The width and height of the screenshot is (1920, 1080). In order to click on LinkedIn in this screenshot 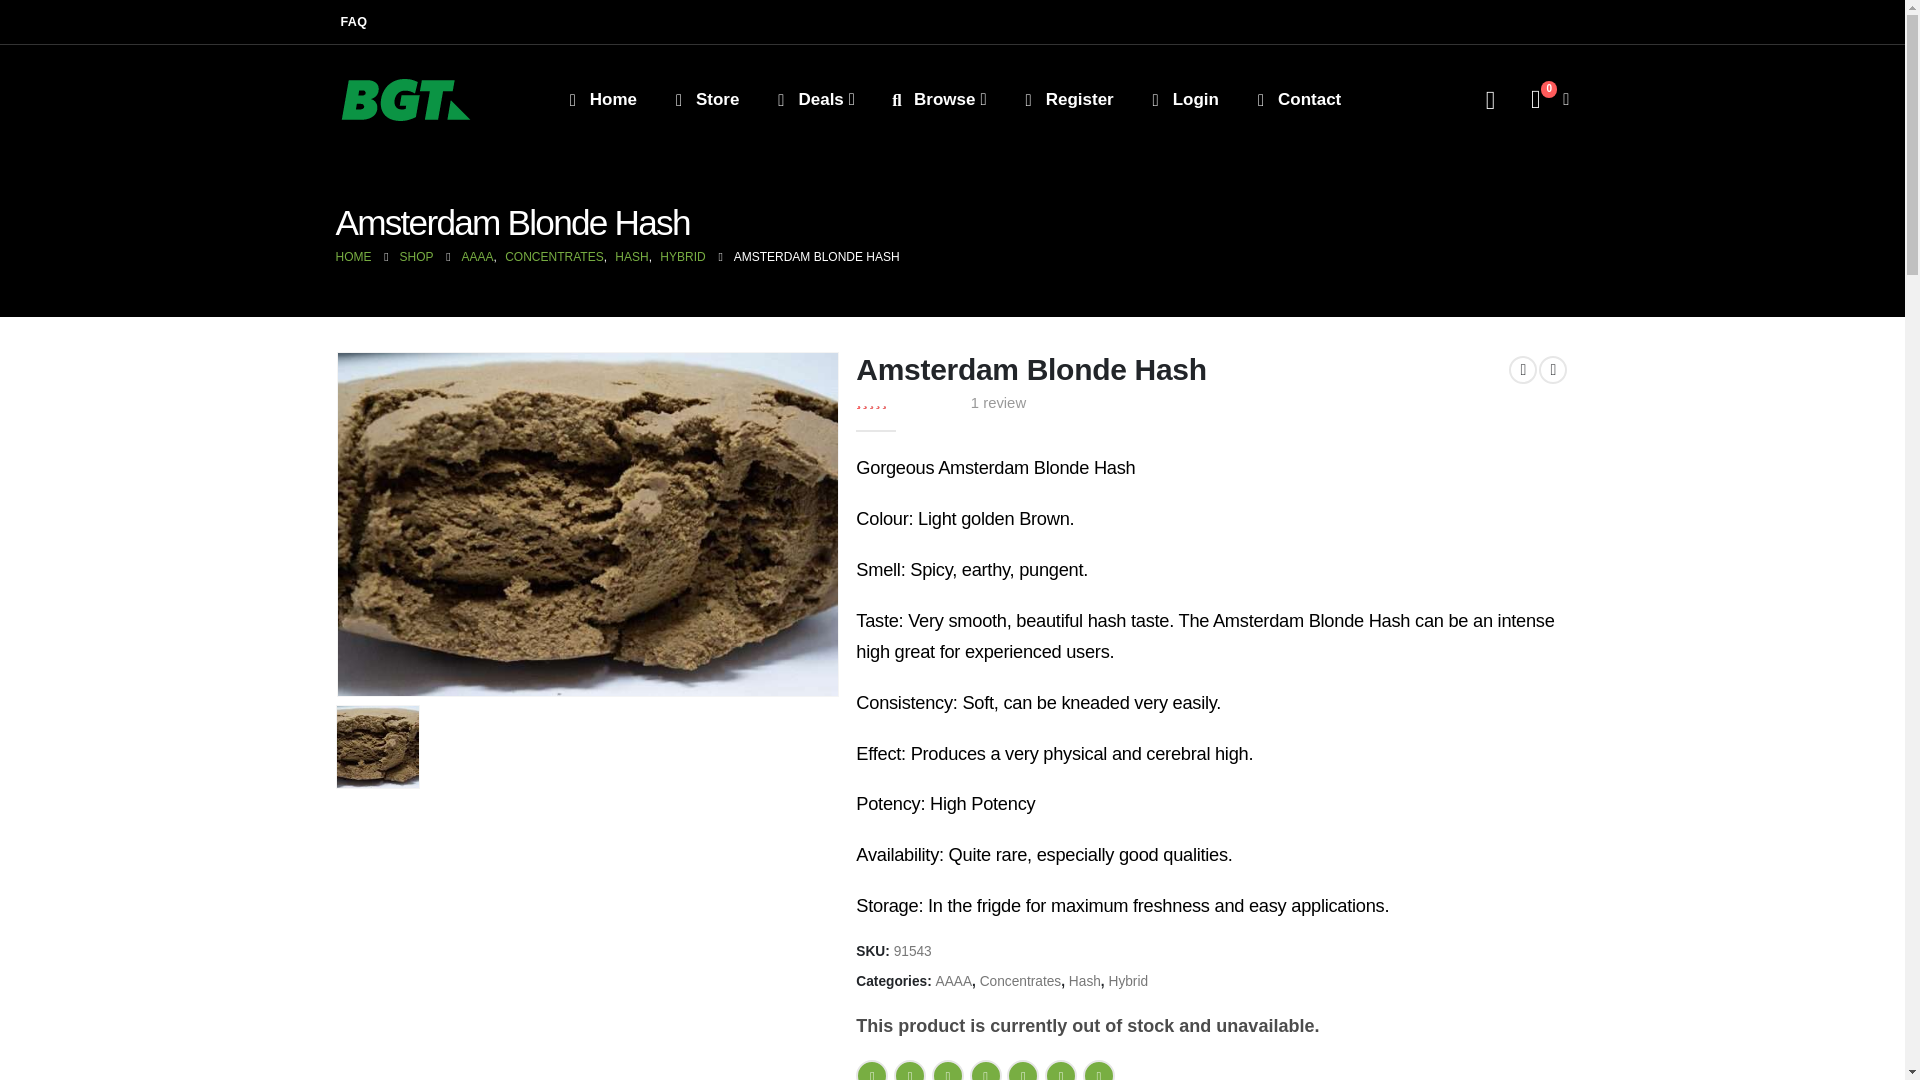, I will do `click(947, 1070)`.